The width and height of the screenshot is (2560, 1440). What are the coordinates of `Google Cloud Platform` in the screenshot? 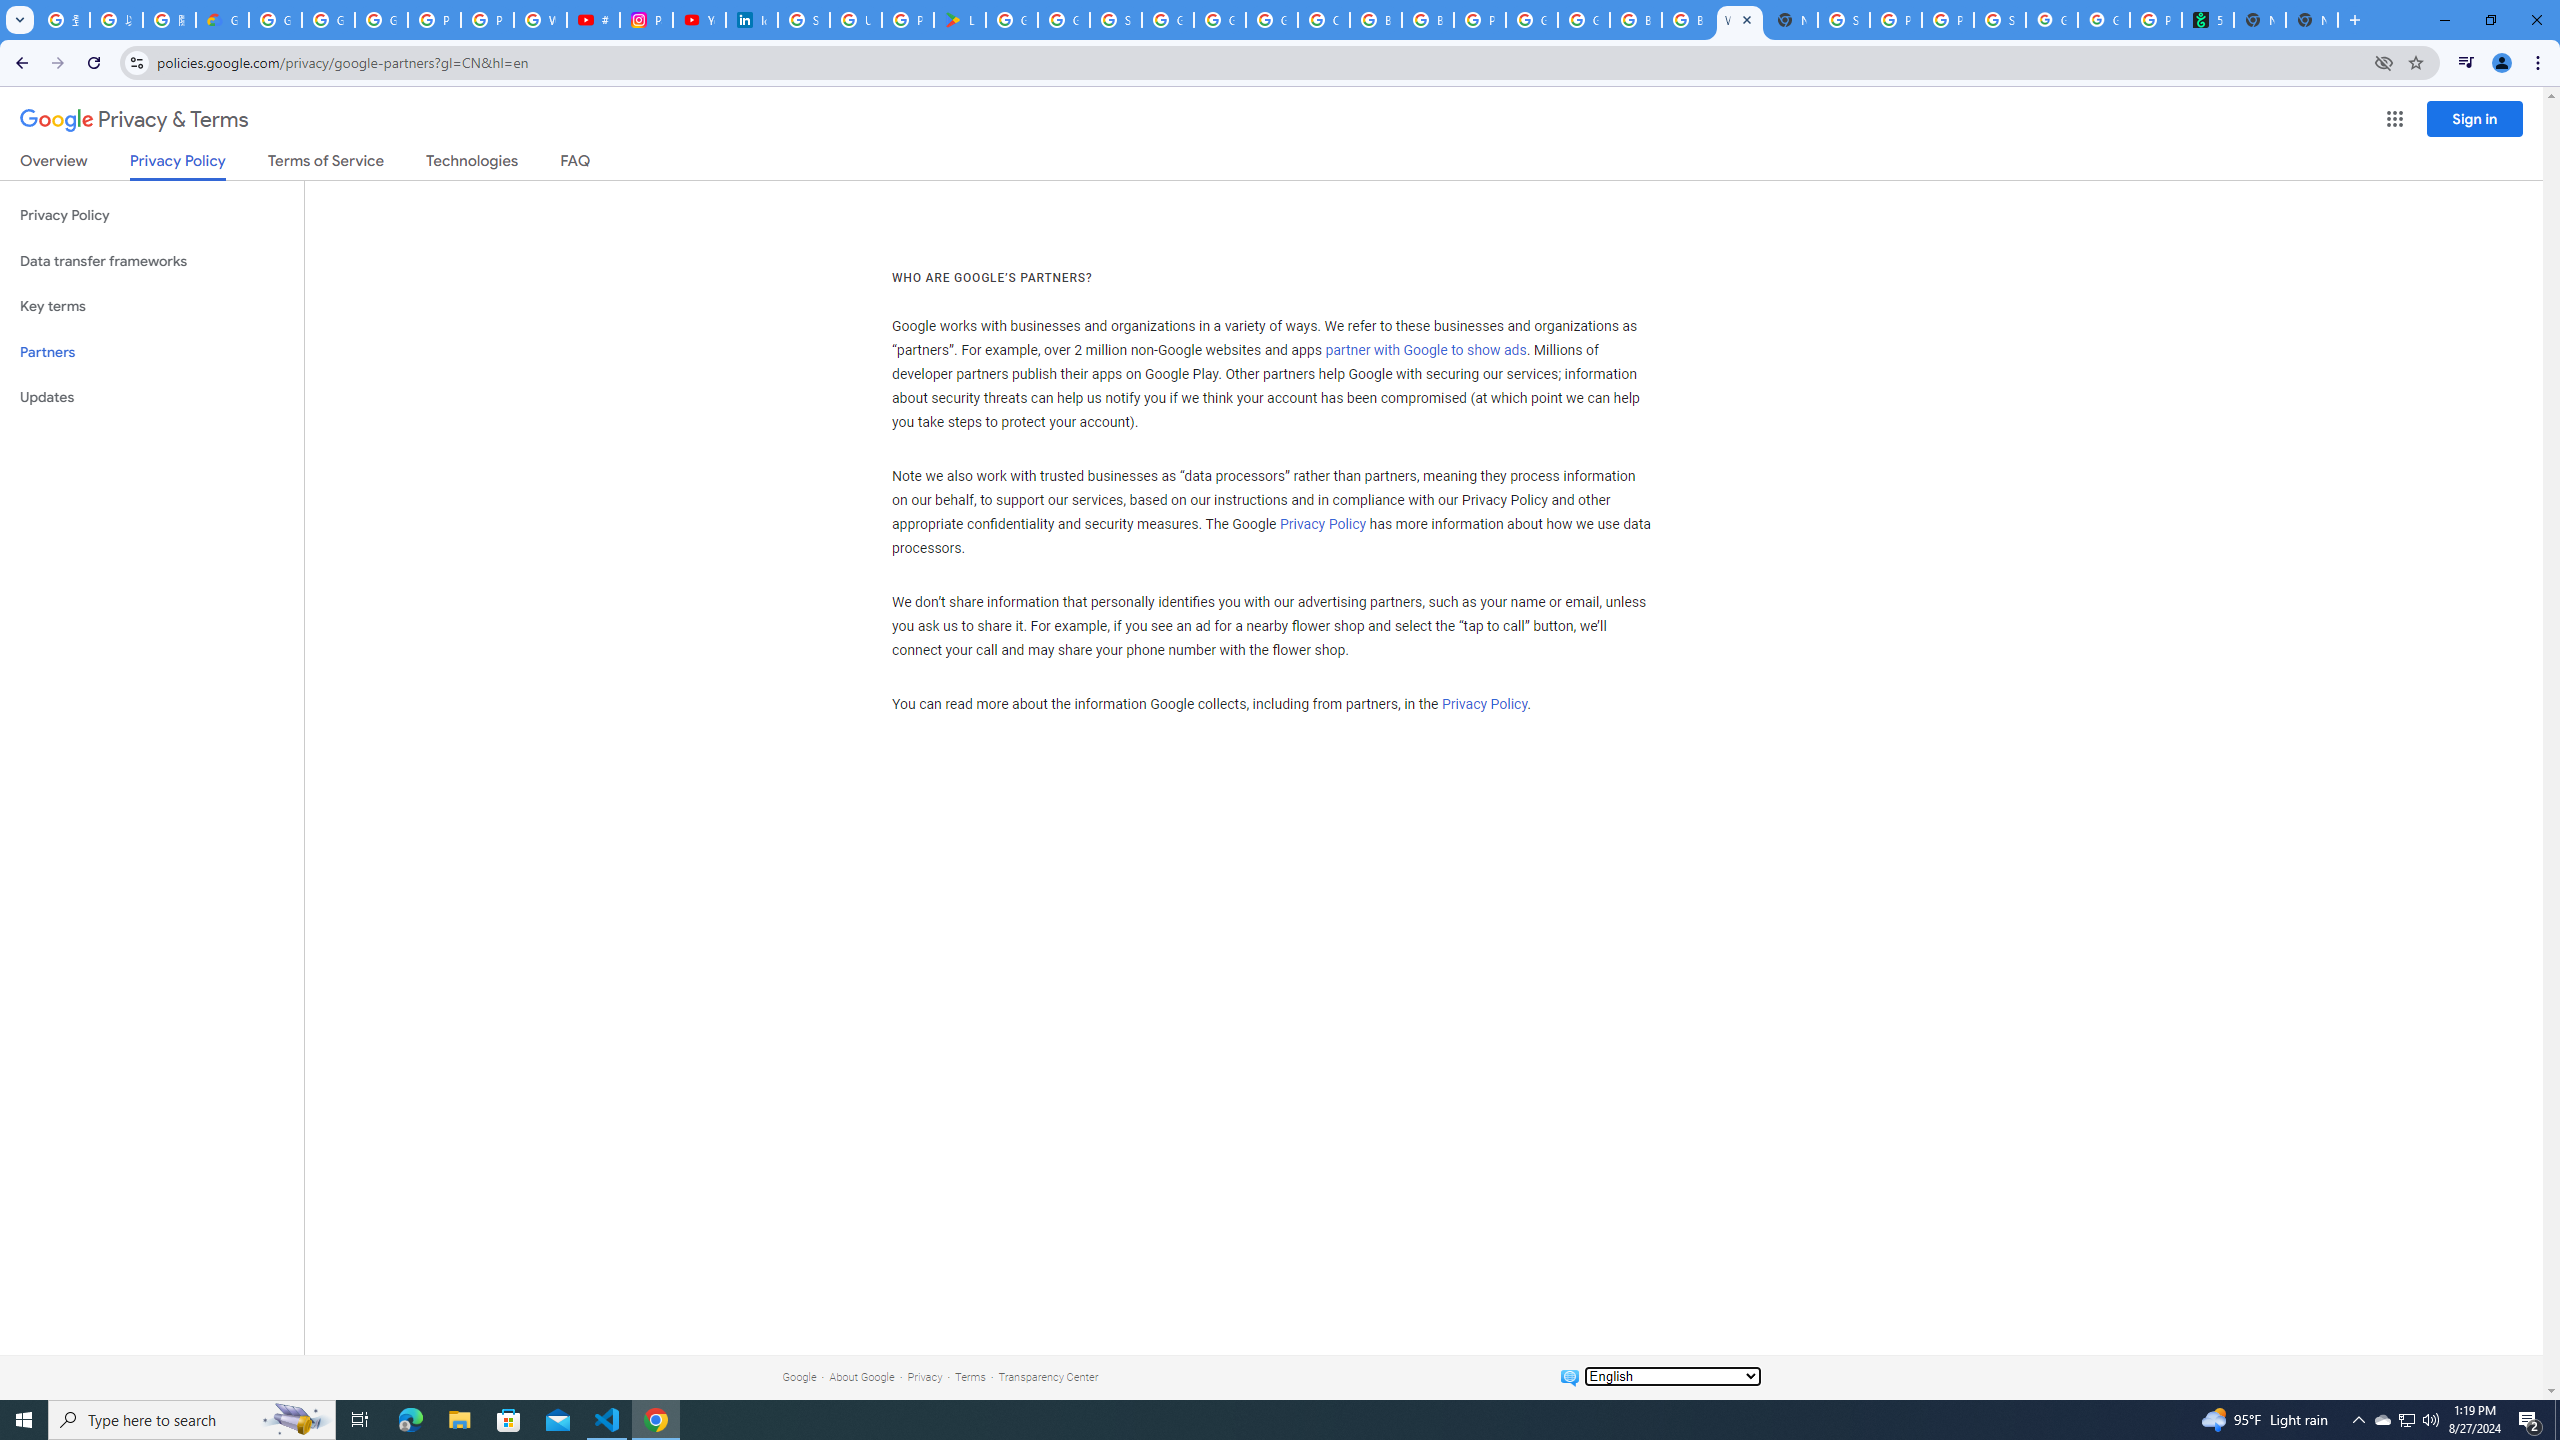 It's located at (1582, 20).